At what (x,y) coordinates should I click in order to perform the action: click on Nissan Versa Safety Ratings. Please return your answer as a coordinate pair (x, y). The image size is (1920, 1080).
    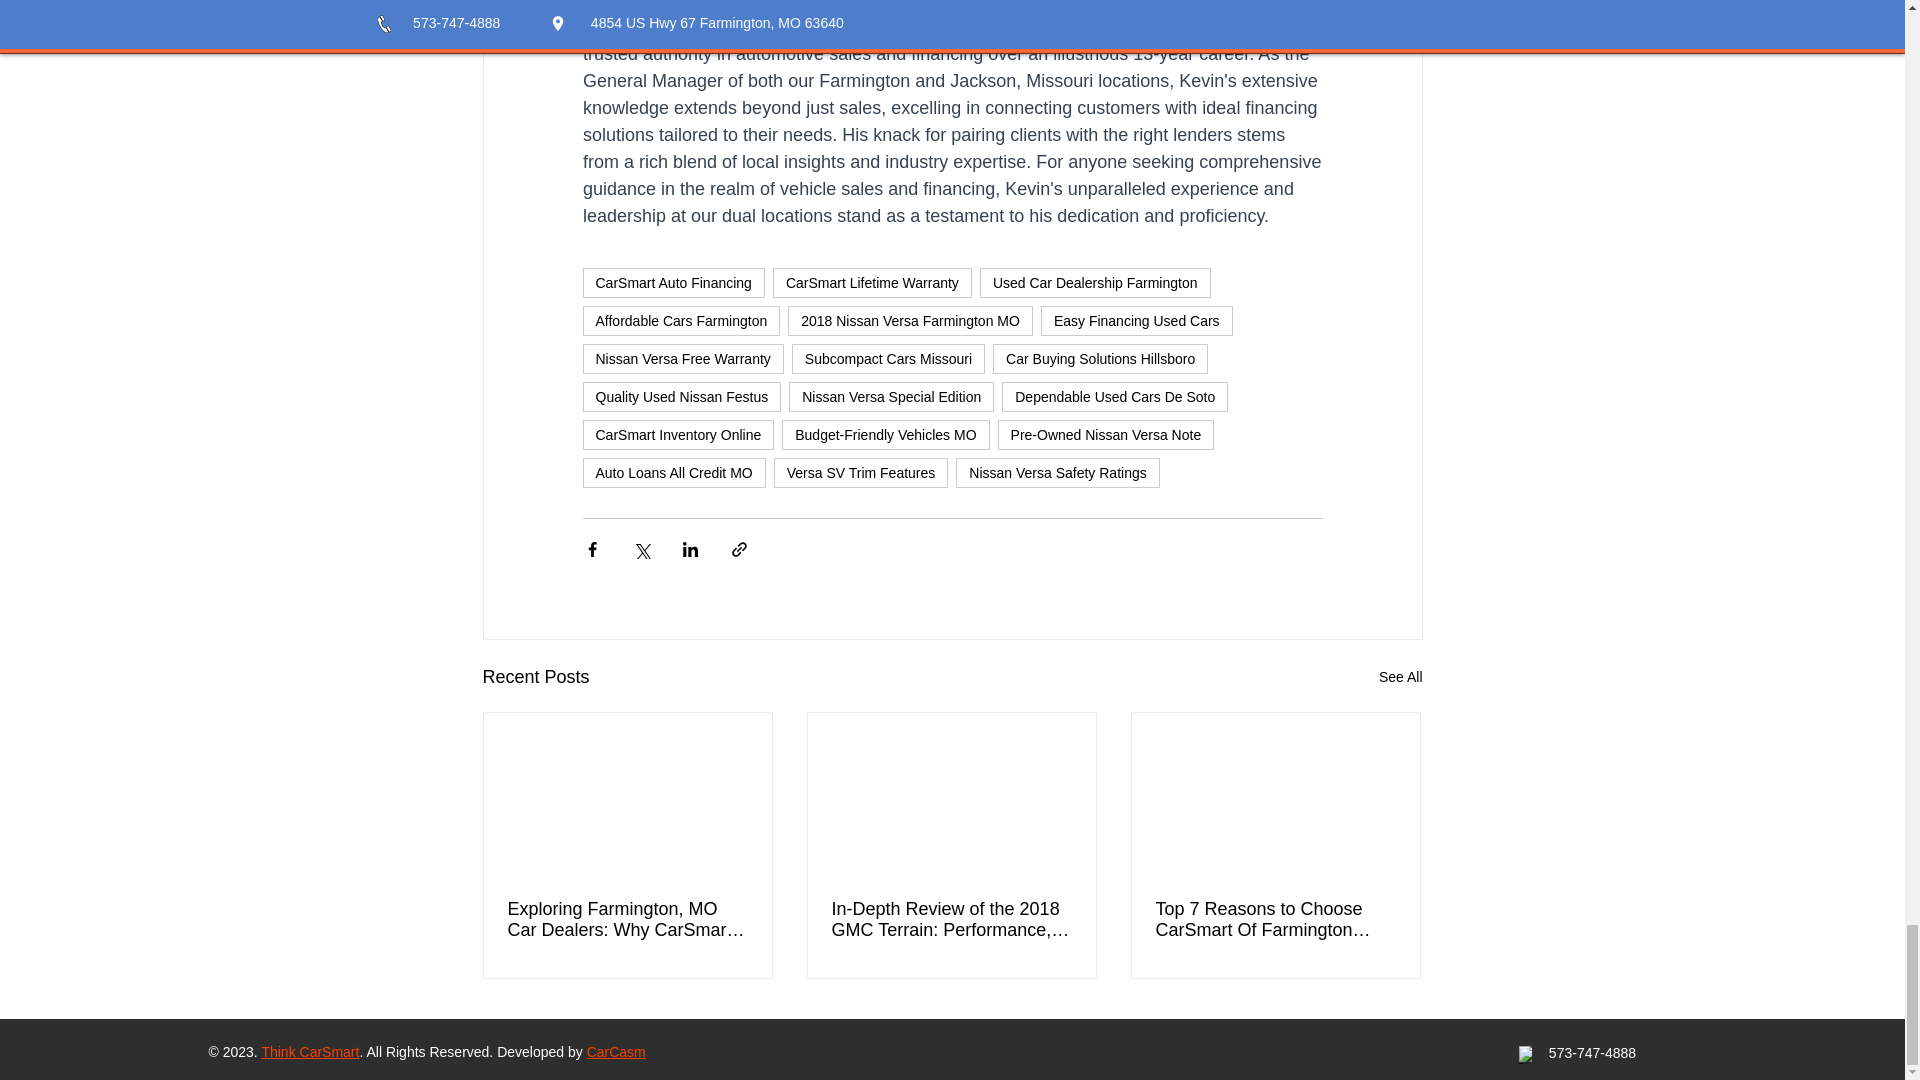
    Looking at the image, I should click on (1058, 472).